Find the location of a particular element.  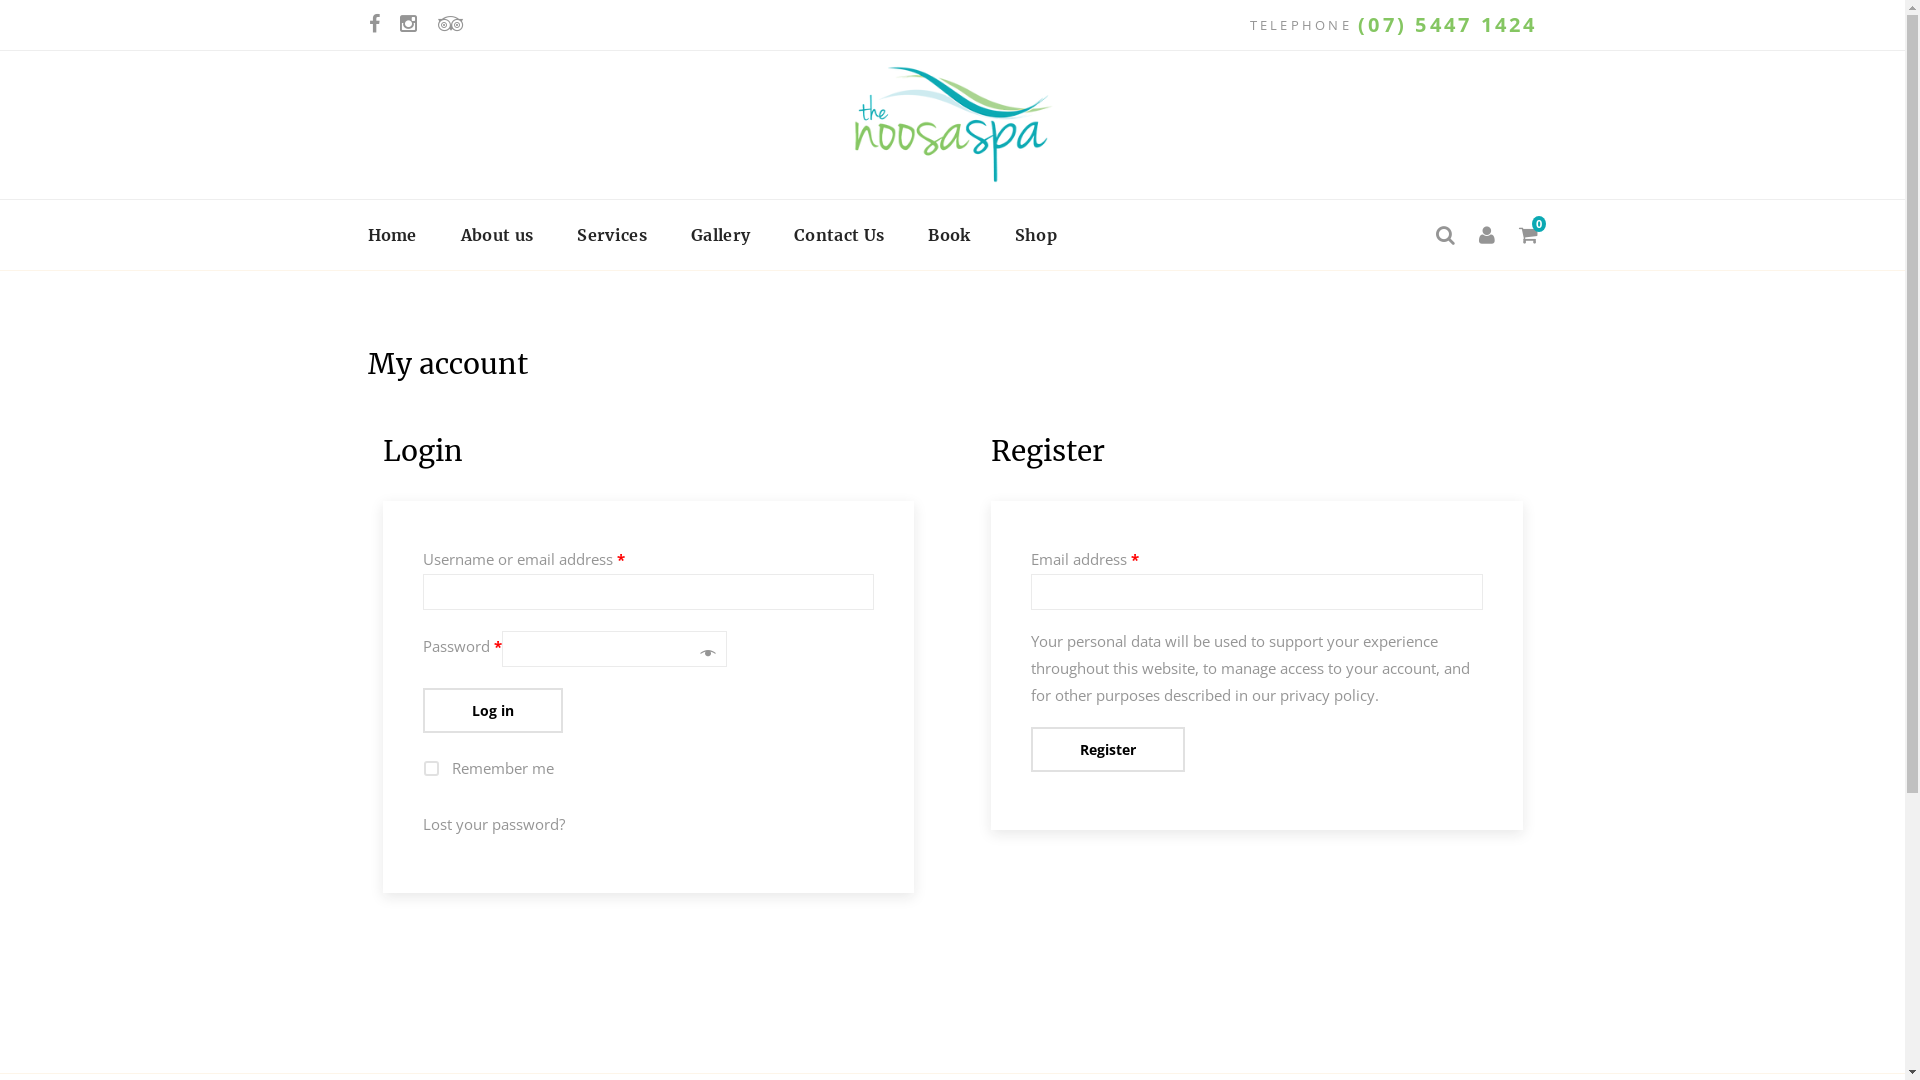

Gallery is located at coordinates (720, 235).